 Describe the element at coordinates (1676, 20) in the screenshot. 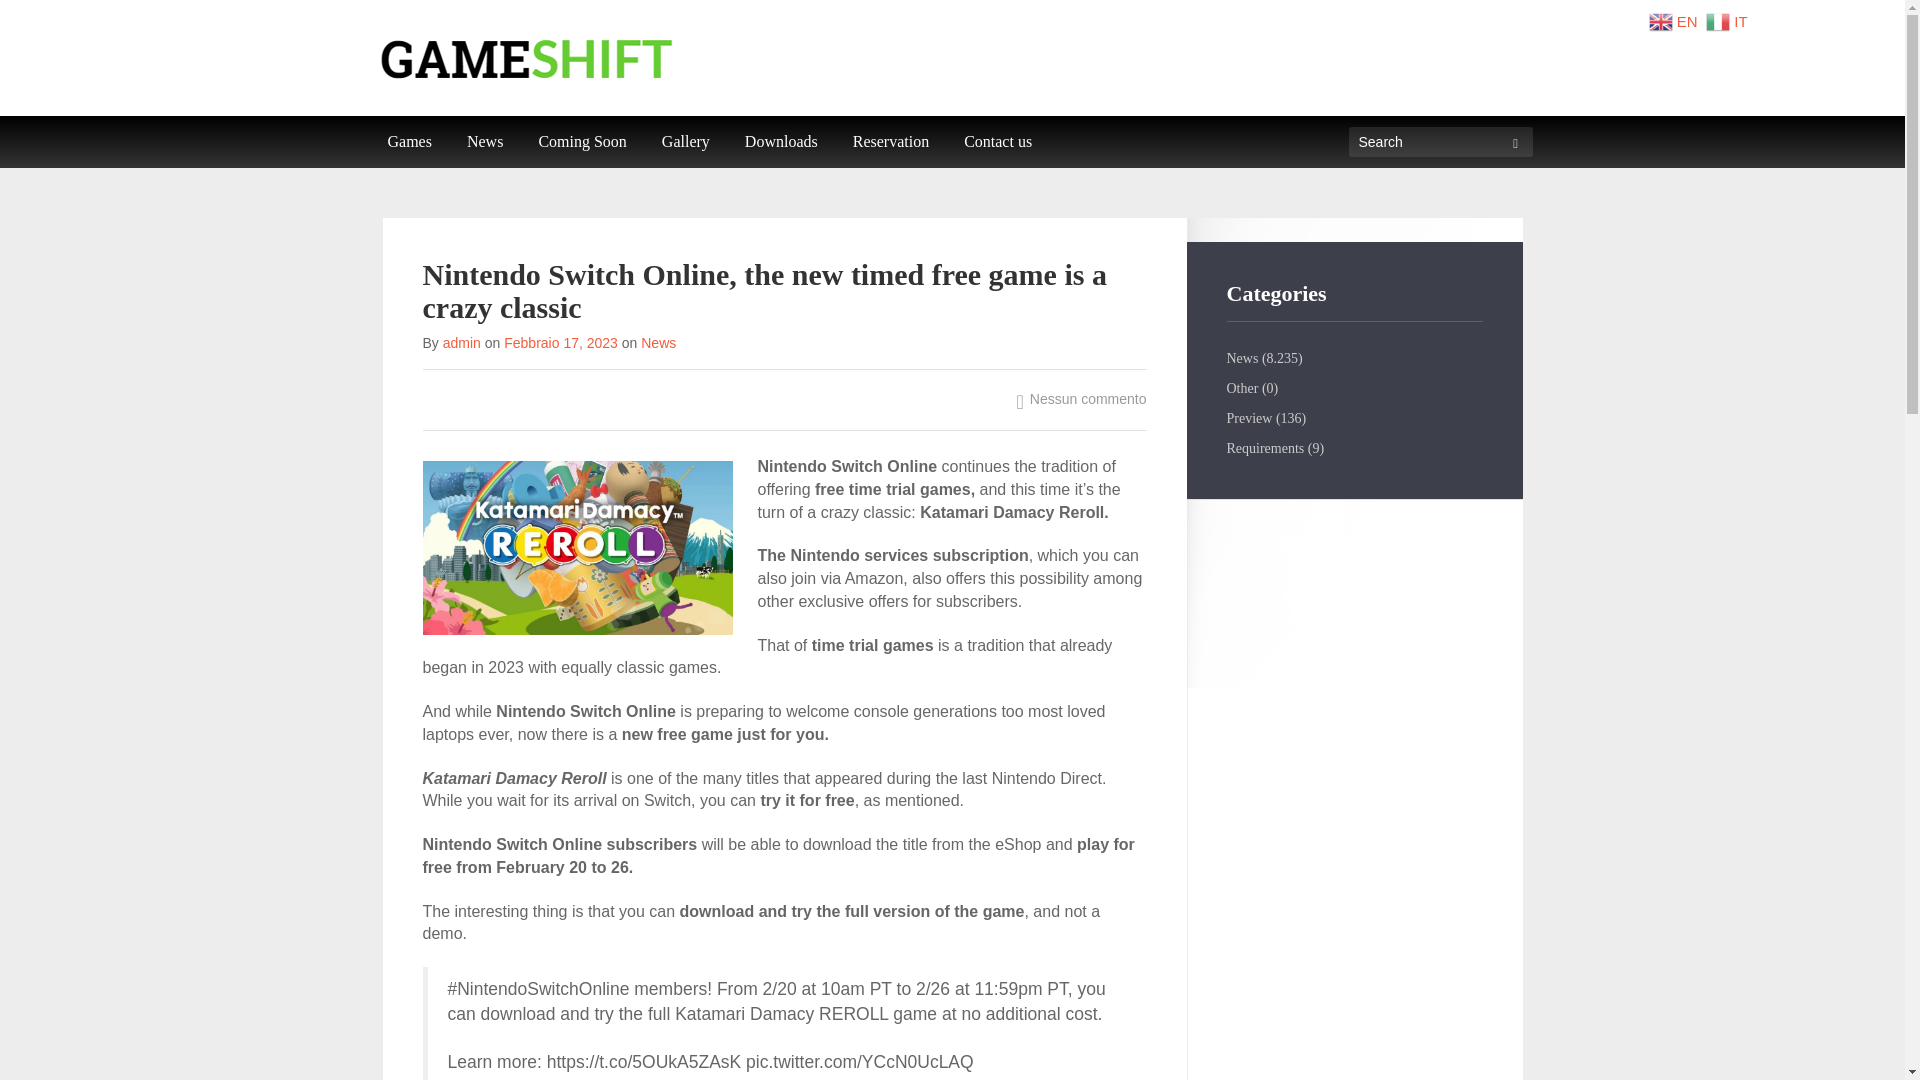

I see `EN` at that location.